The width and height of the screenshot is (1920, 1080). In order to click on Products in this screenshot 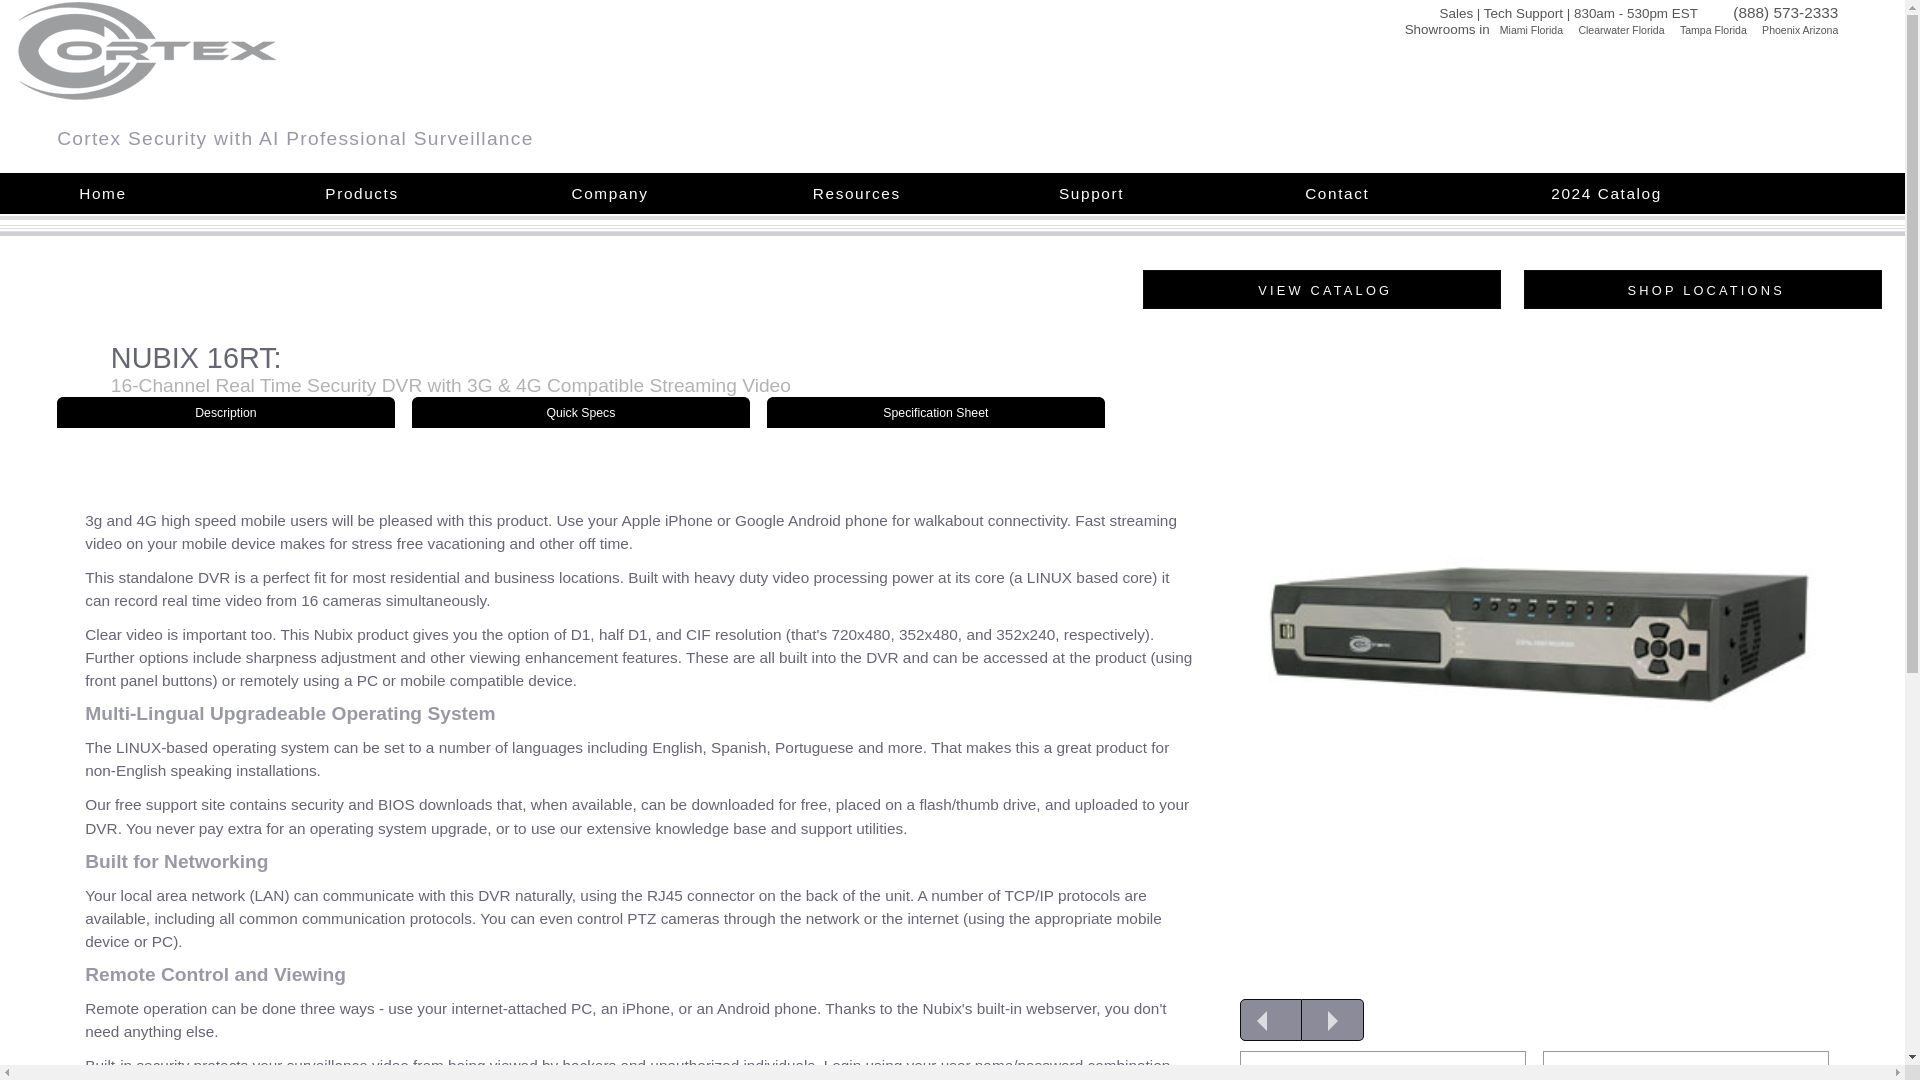, I will do `click(364, 192)`.